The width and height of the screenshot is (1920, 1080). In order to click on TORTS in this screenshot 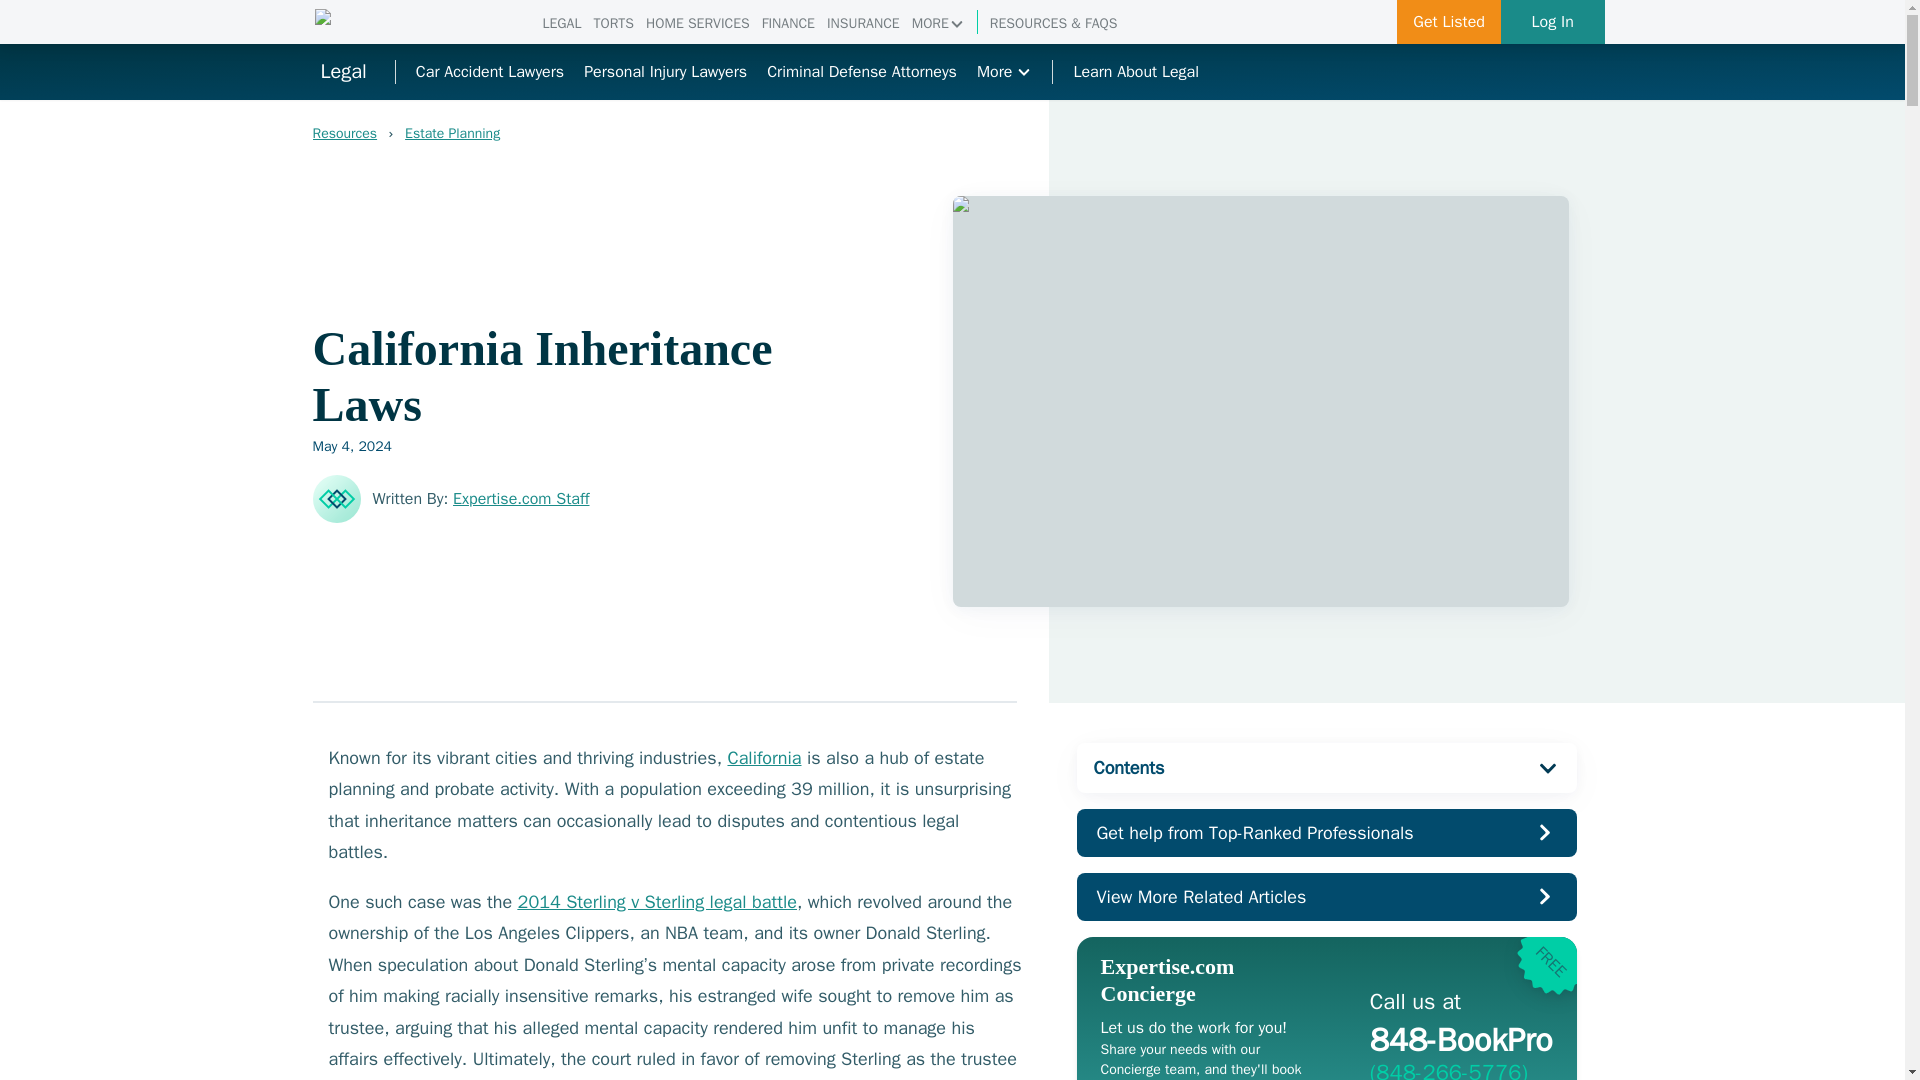, I will do `click(1449, 22)`.